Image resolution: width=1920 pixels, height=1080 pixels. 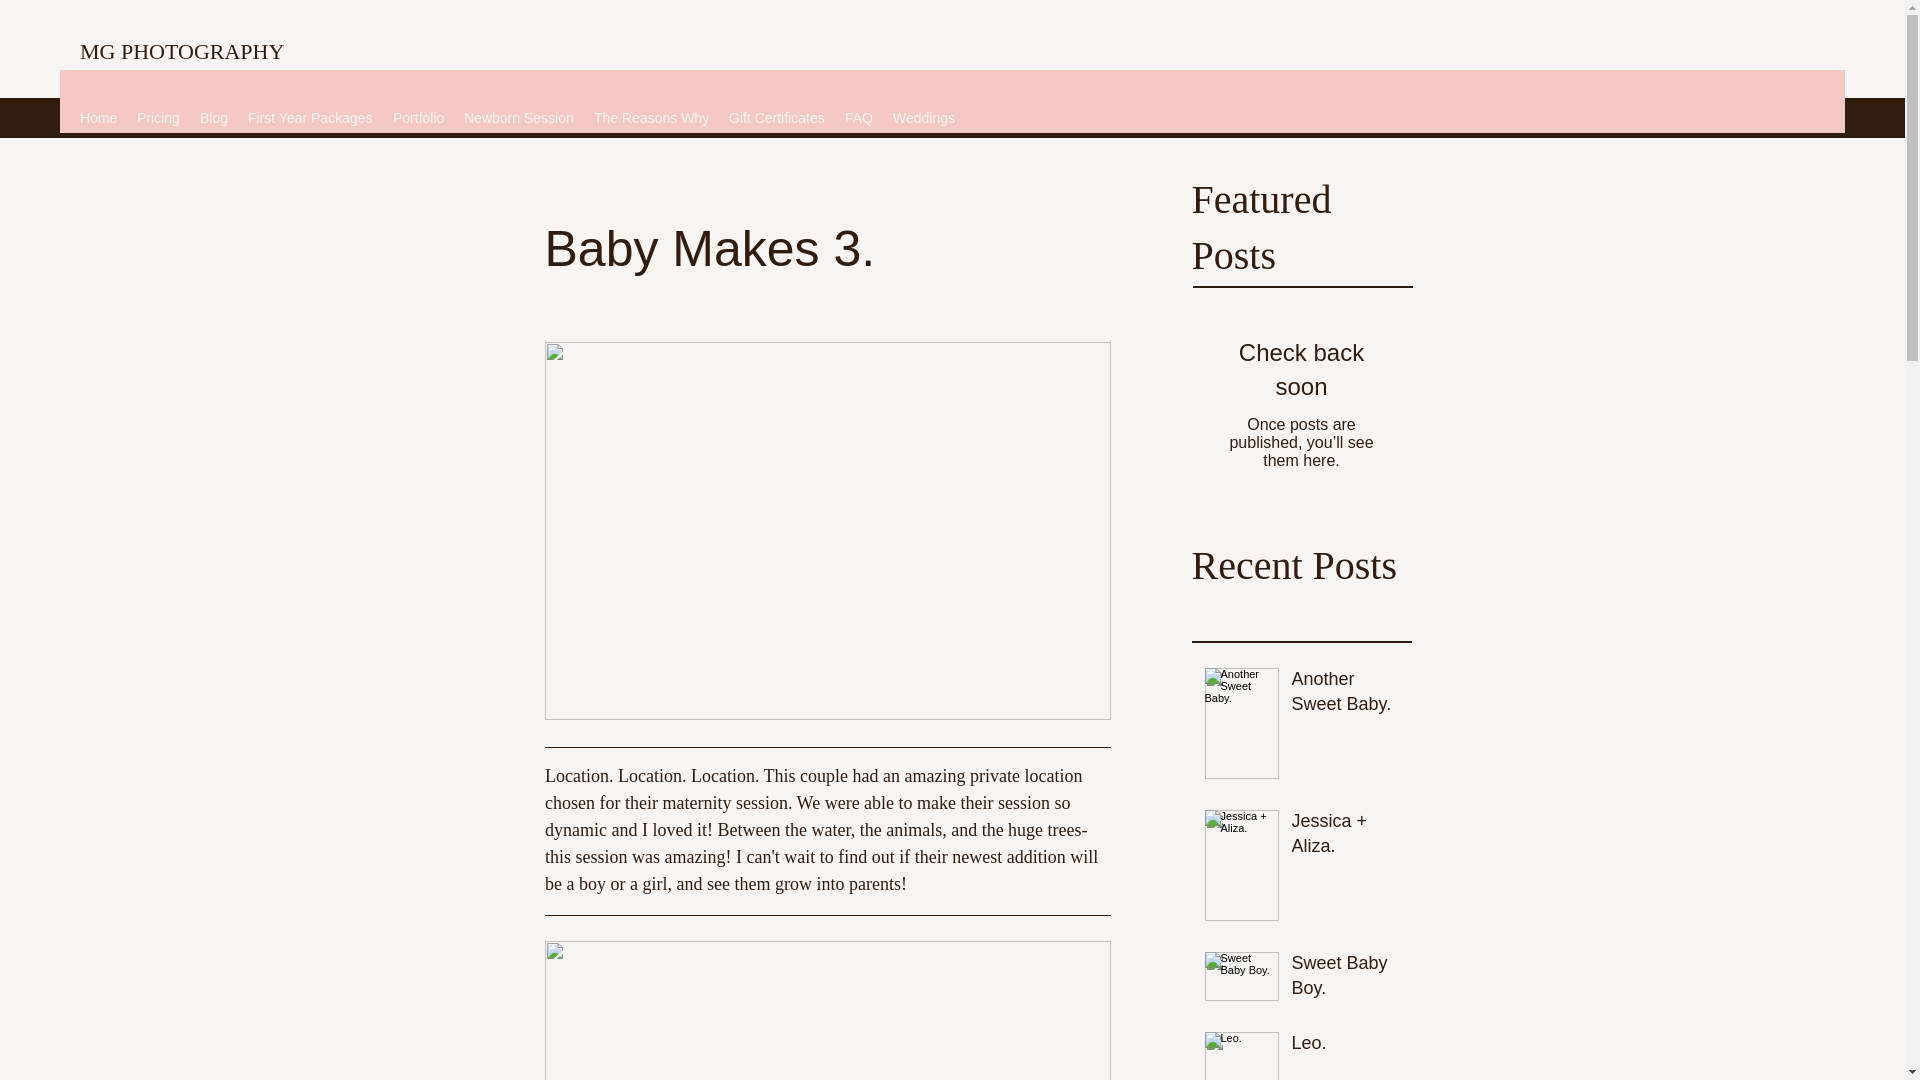 What do you see at coordinates (924, 117) in the screenshot?
I see `Weddings` at bounding box center [924, 117].